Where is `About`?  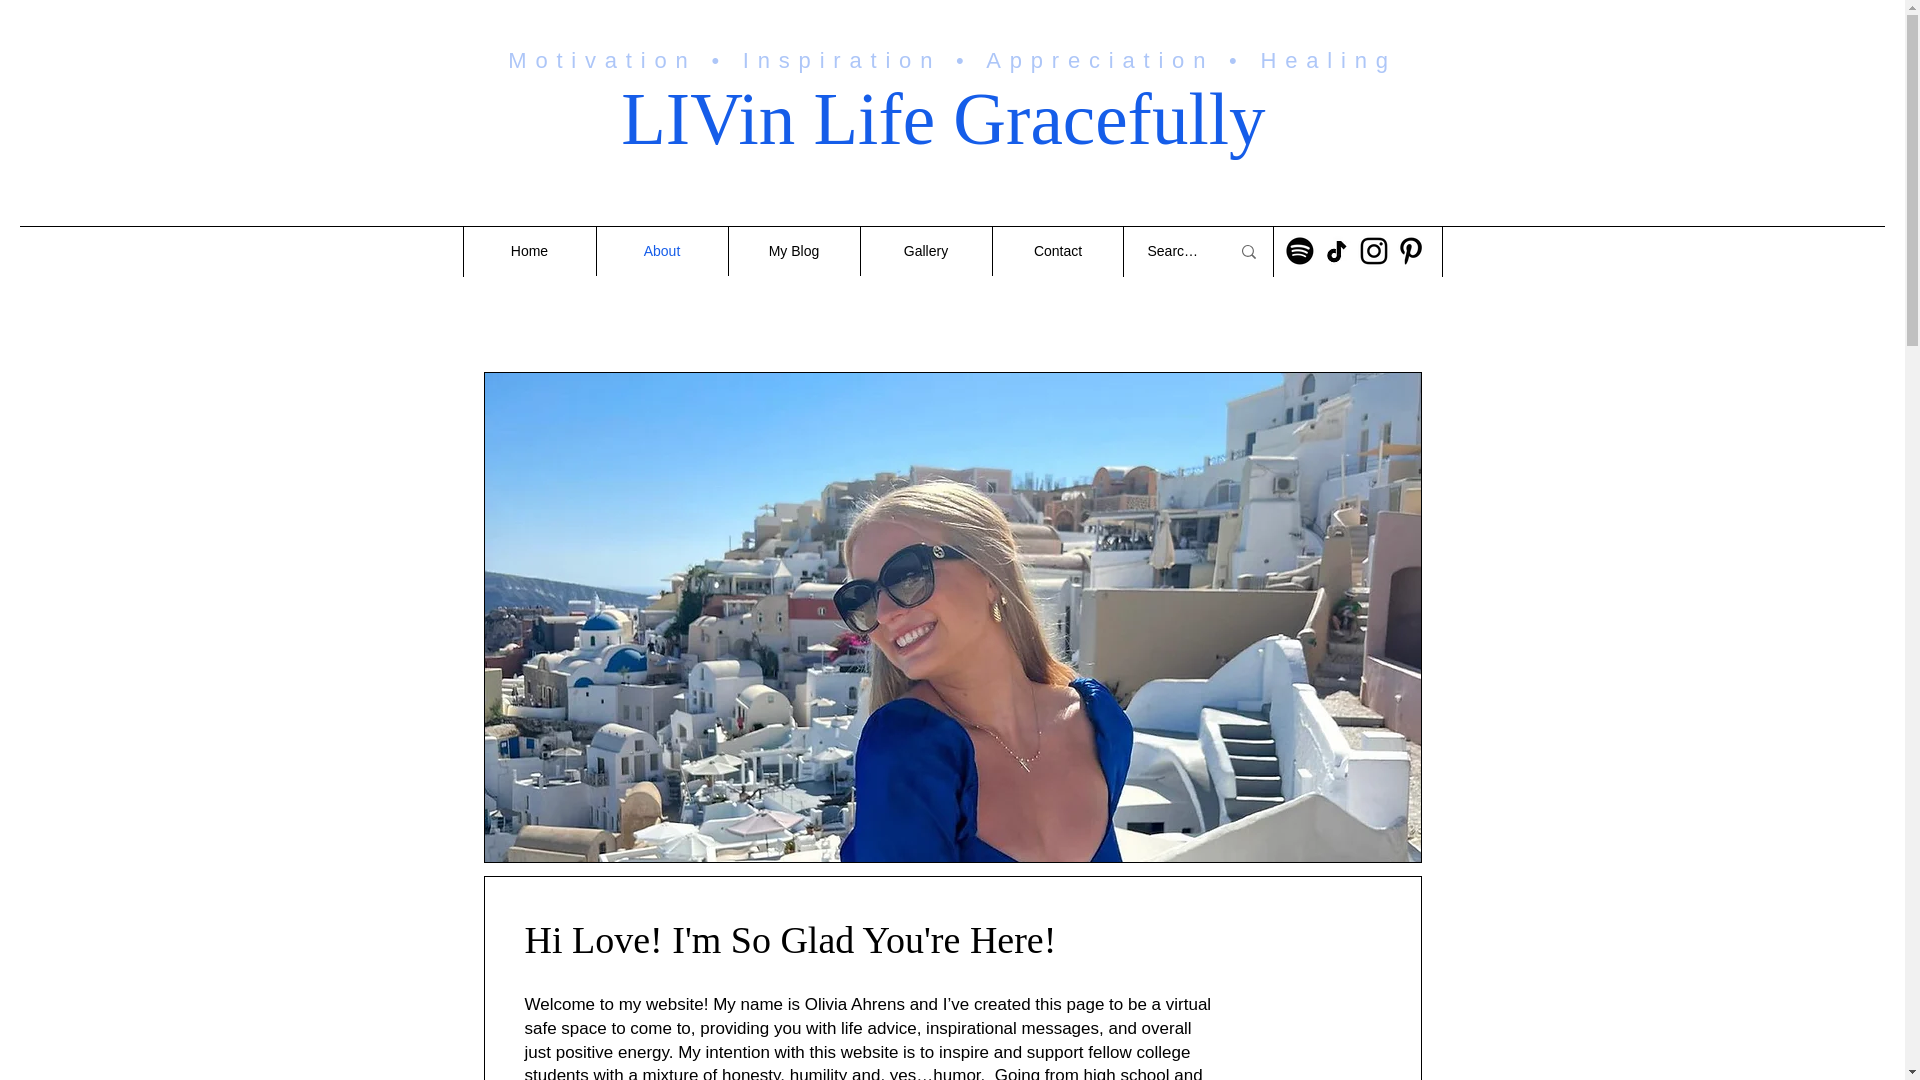 About is located at coordinates (661, 250).